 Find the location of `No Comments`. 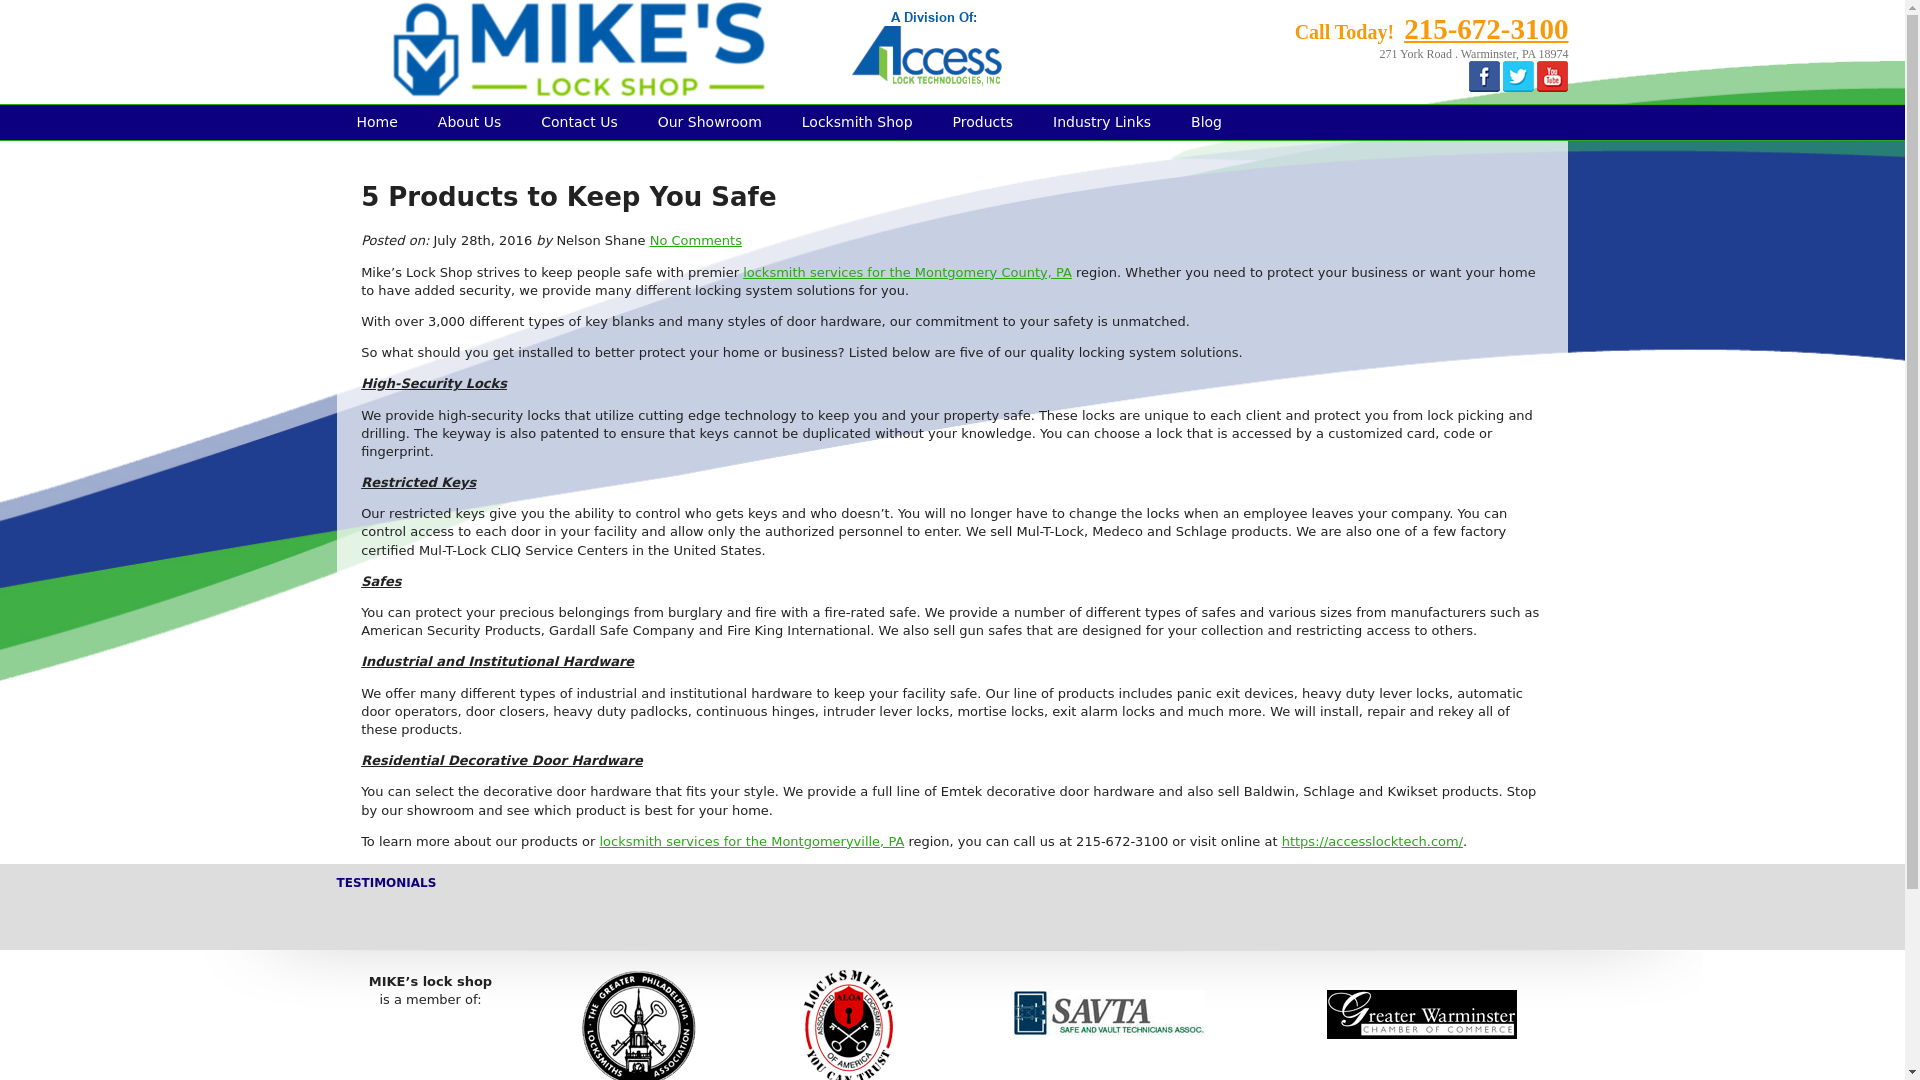

No Comments is located at coordinates (696, 240).